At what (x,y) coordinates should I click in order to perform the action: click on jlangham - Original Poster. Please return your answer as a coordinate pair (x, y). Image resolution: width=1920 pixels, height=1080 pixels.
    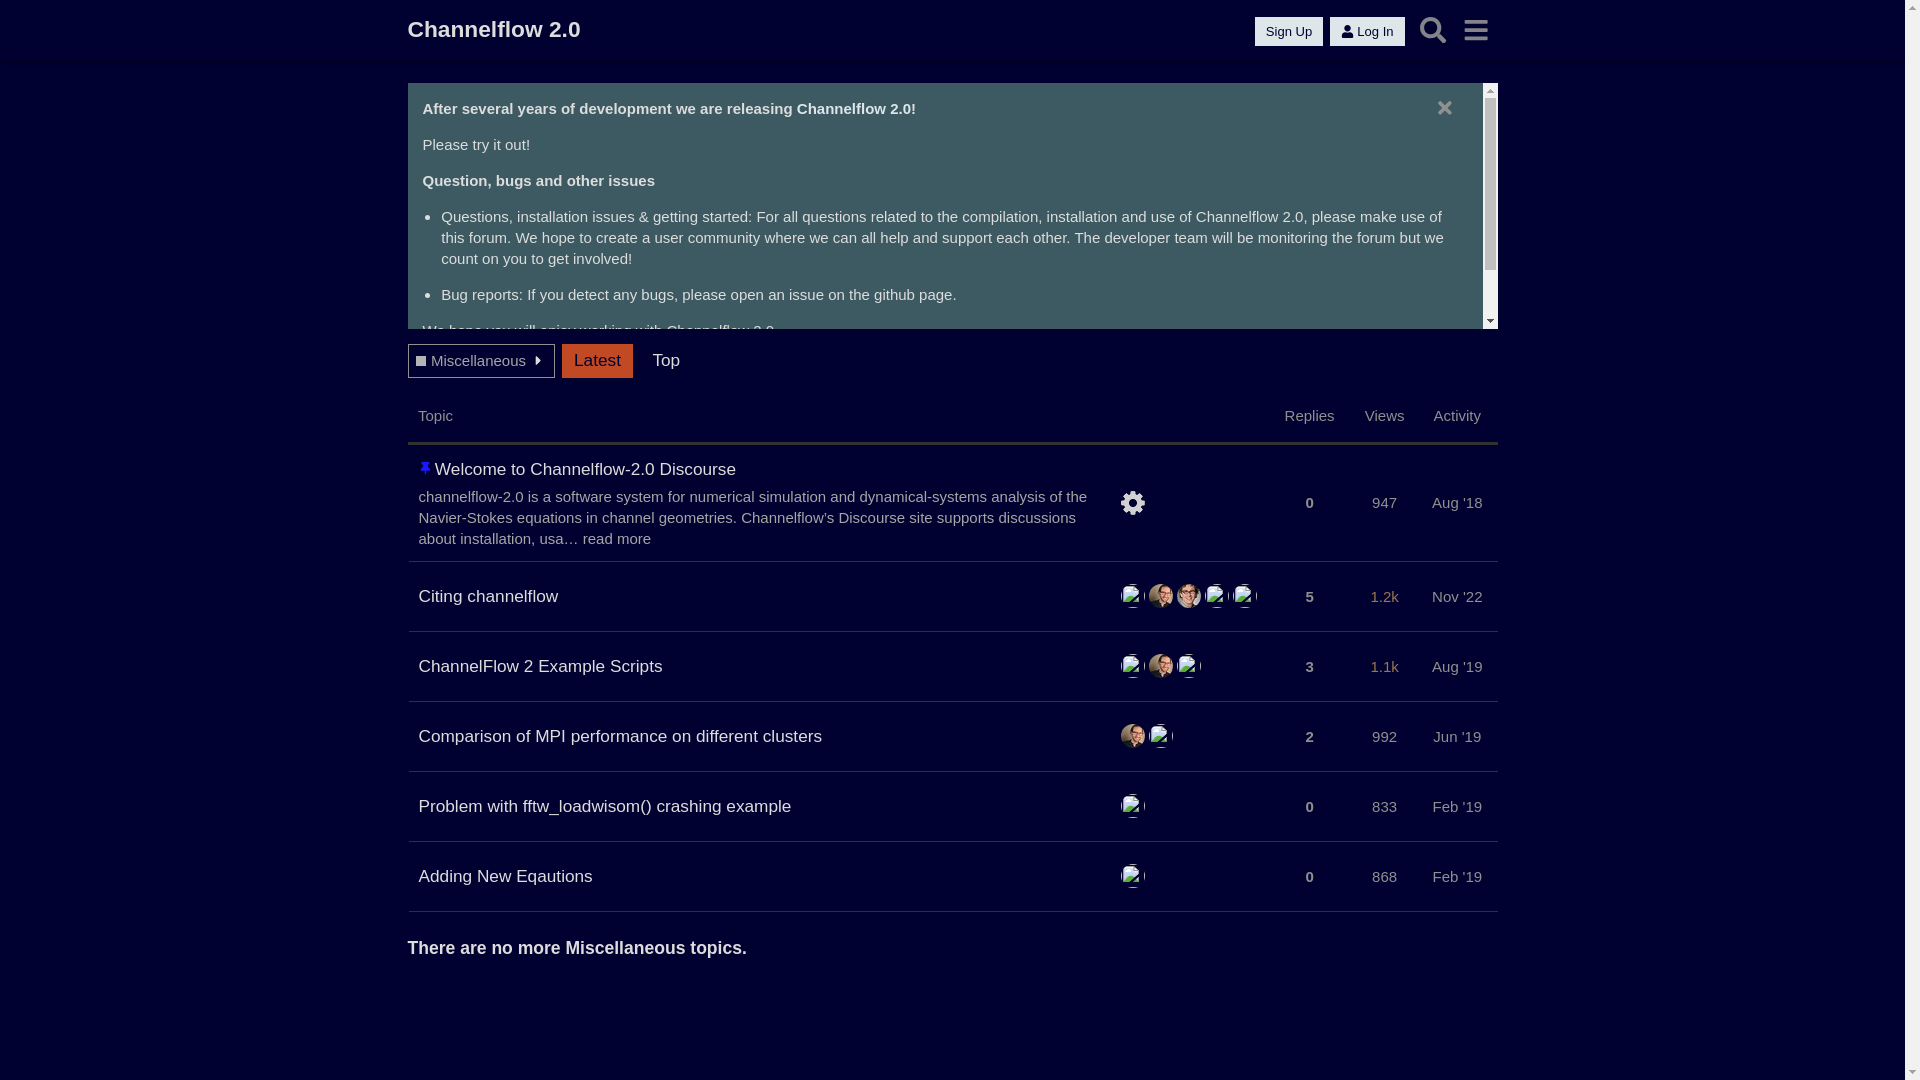
    Looking at the image, I should click on (1133, 596).